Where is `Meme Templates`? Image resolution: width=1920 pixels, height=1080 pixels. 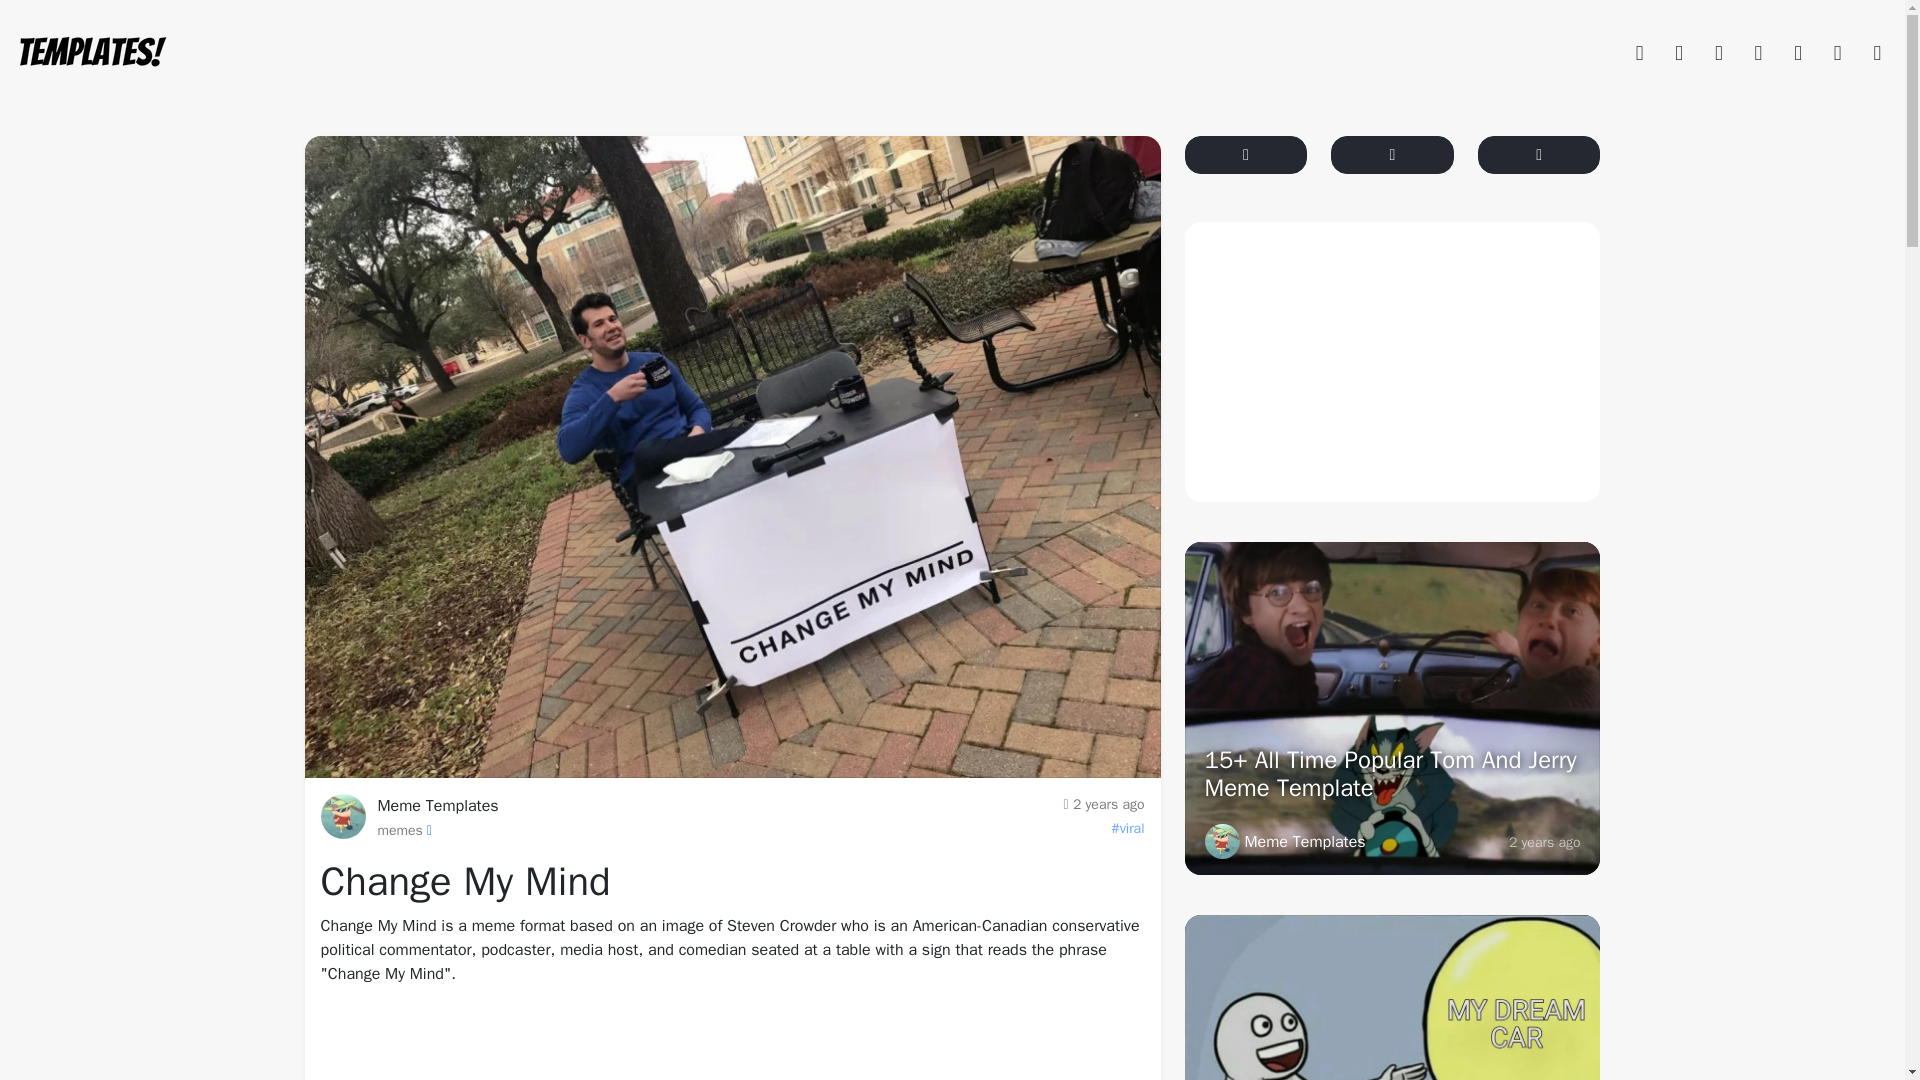
Meme Templates is located at coordinates (438, 806).